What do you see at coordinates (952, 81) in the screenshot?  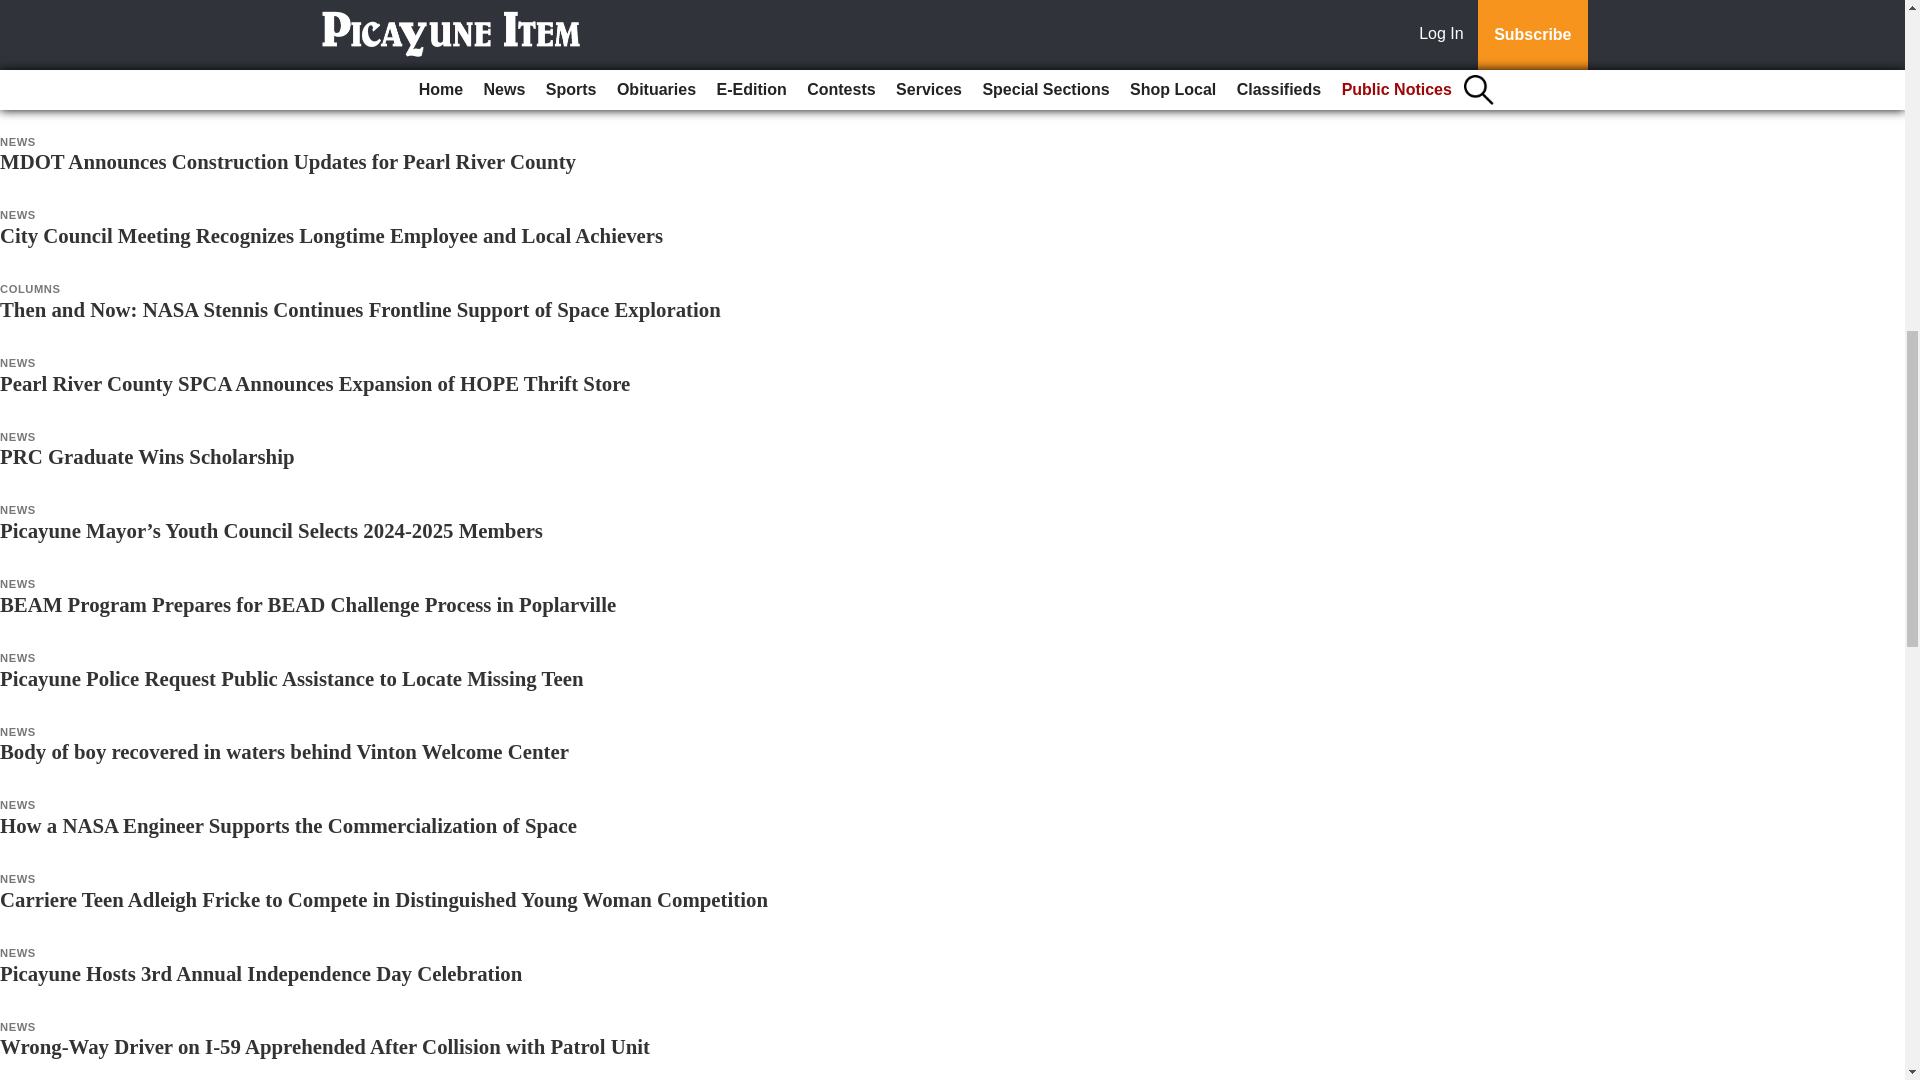 I see `Submit an event to the Calendar` at bounding box center [952, 81].